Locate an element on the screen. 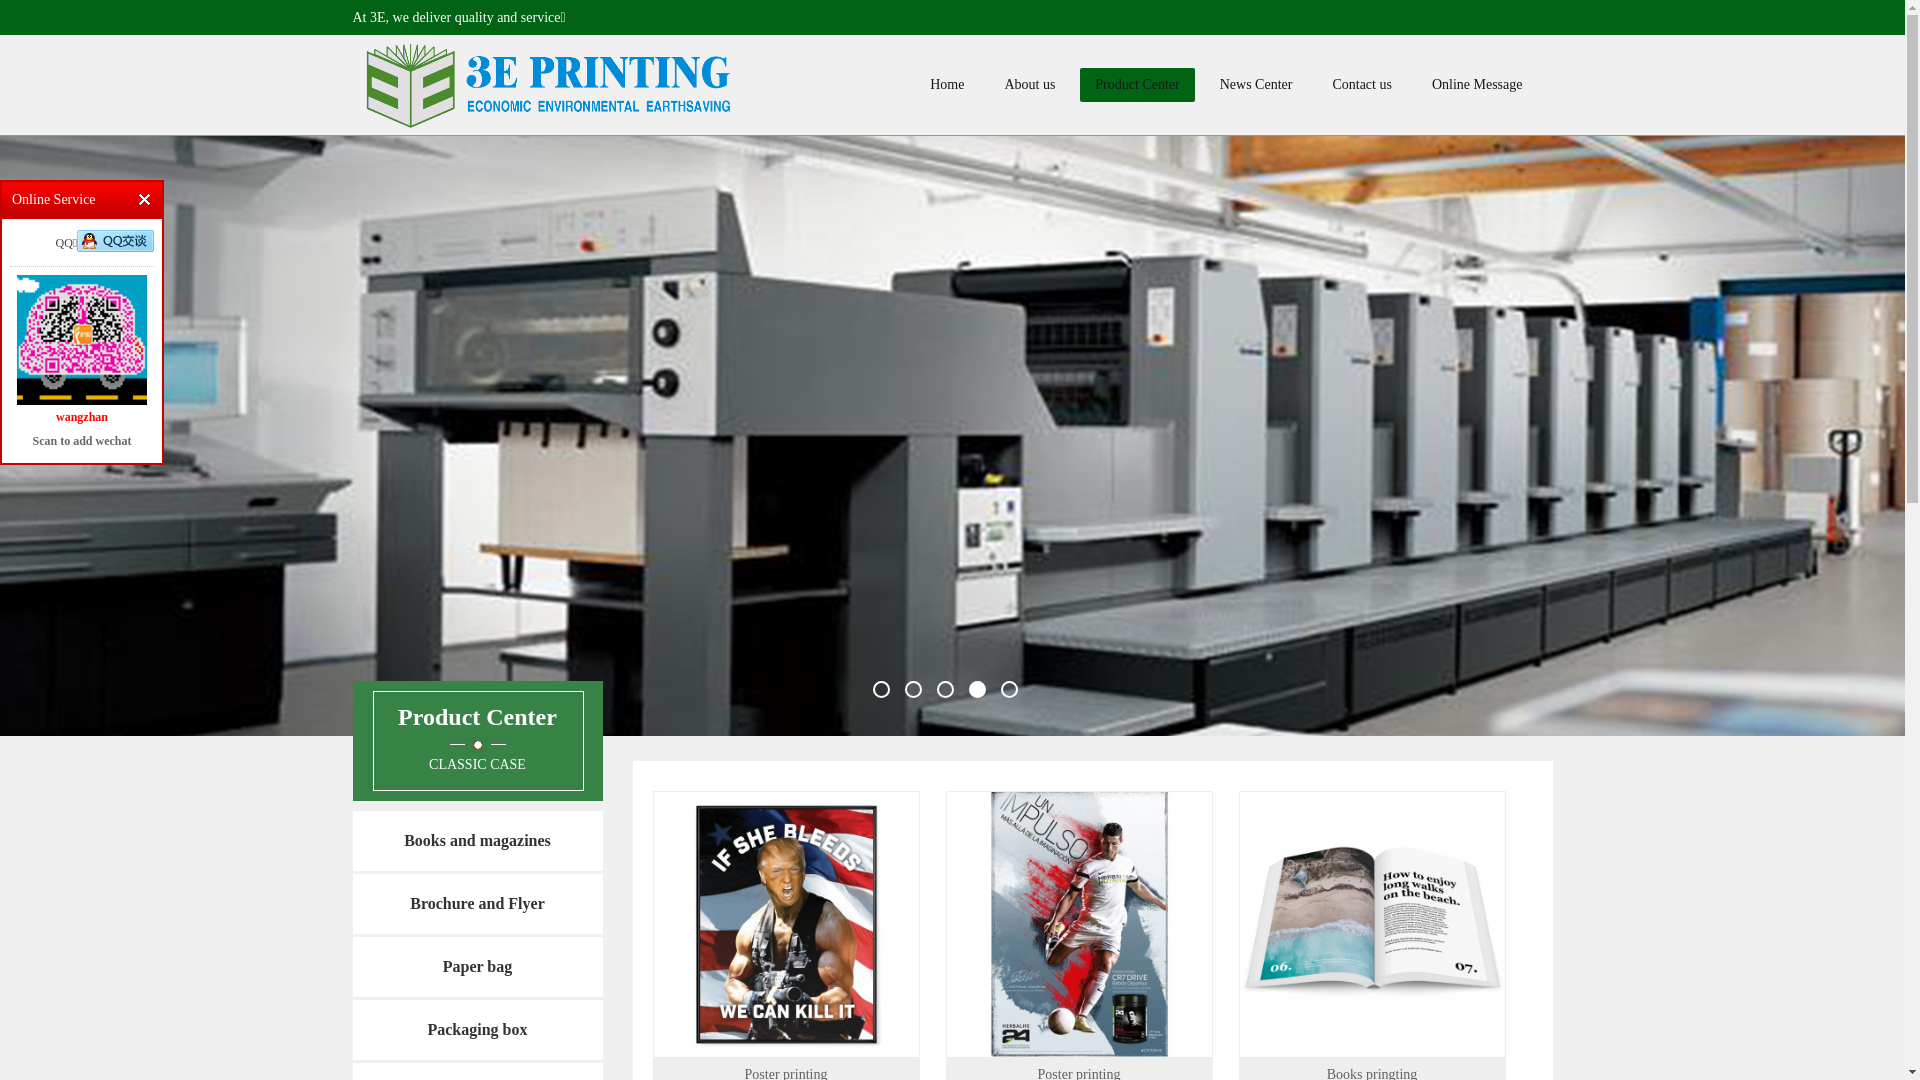  3e printing is located at coordinates (552, 86).